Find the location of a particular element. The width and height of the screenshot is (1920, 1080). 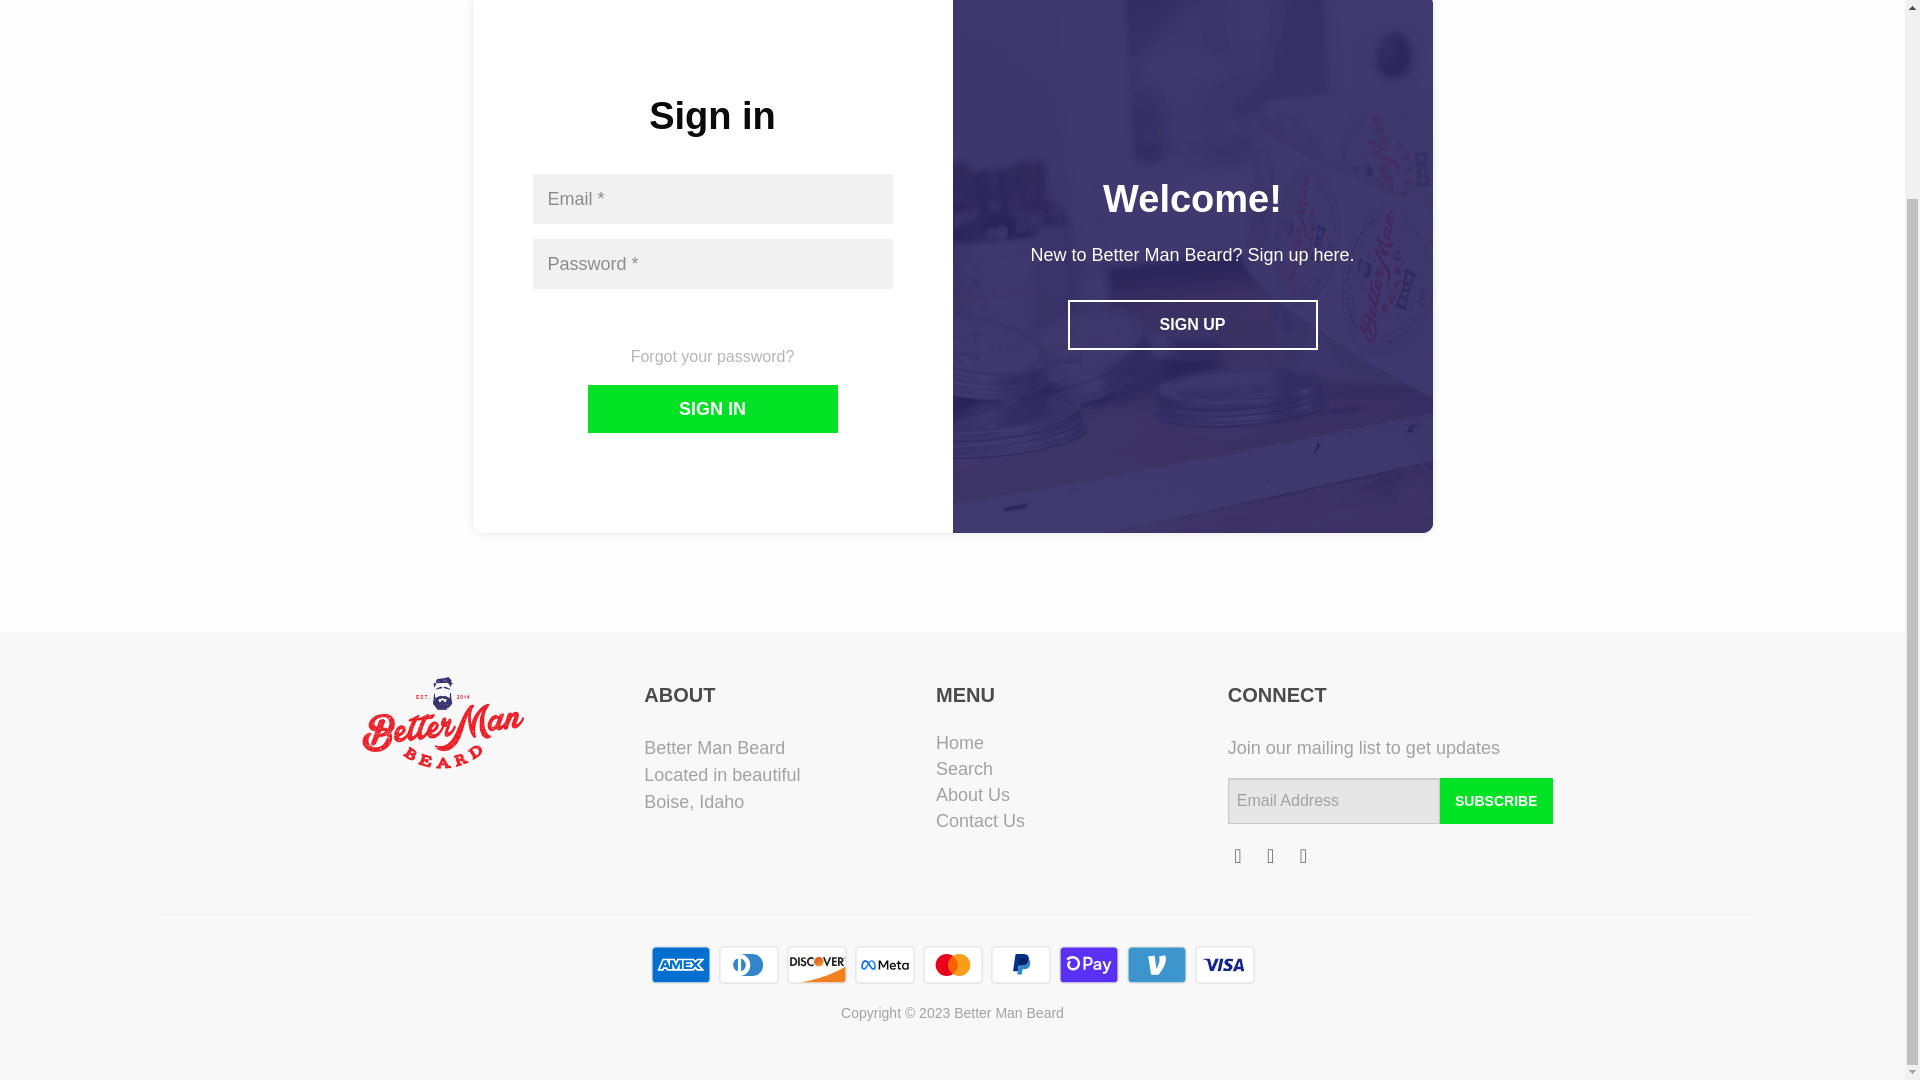

Diners Club is located at coordinates (748, 964).